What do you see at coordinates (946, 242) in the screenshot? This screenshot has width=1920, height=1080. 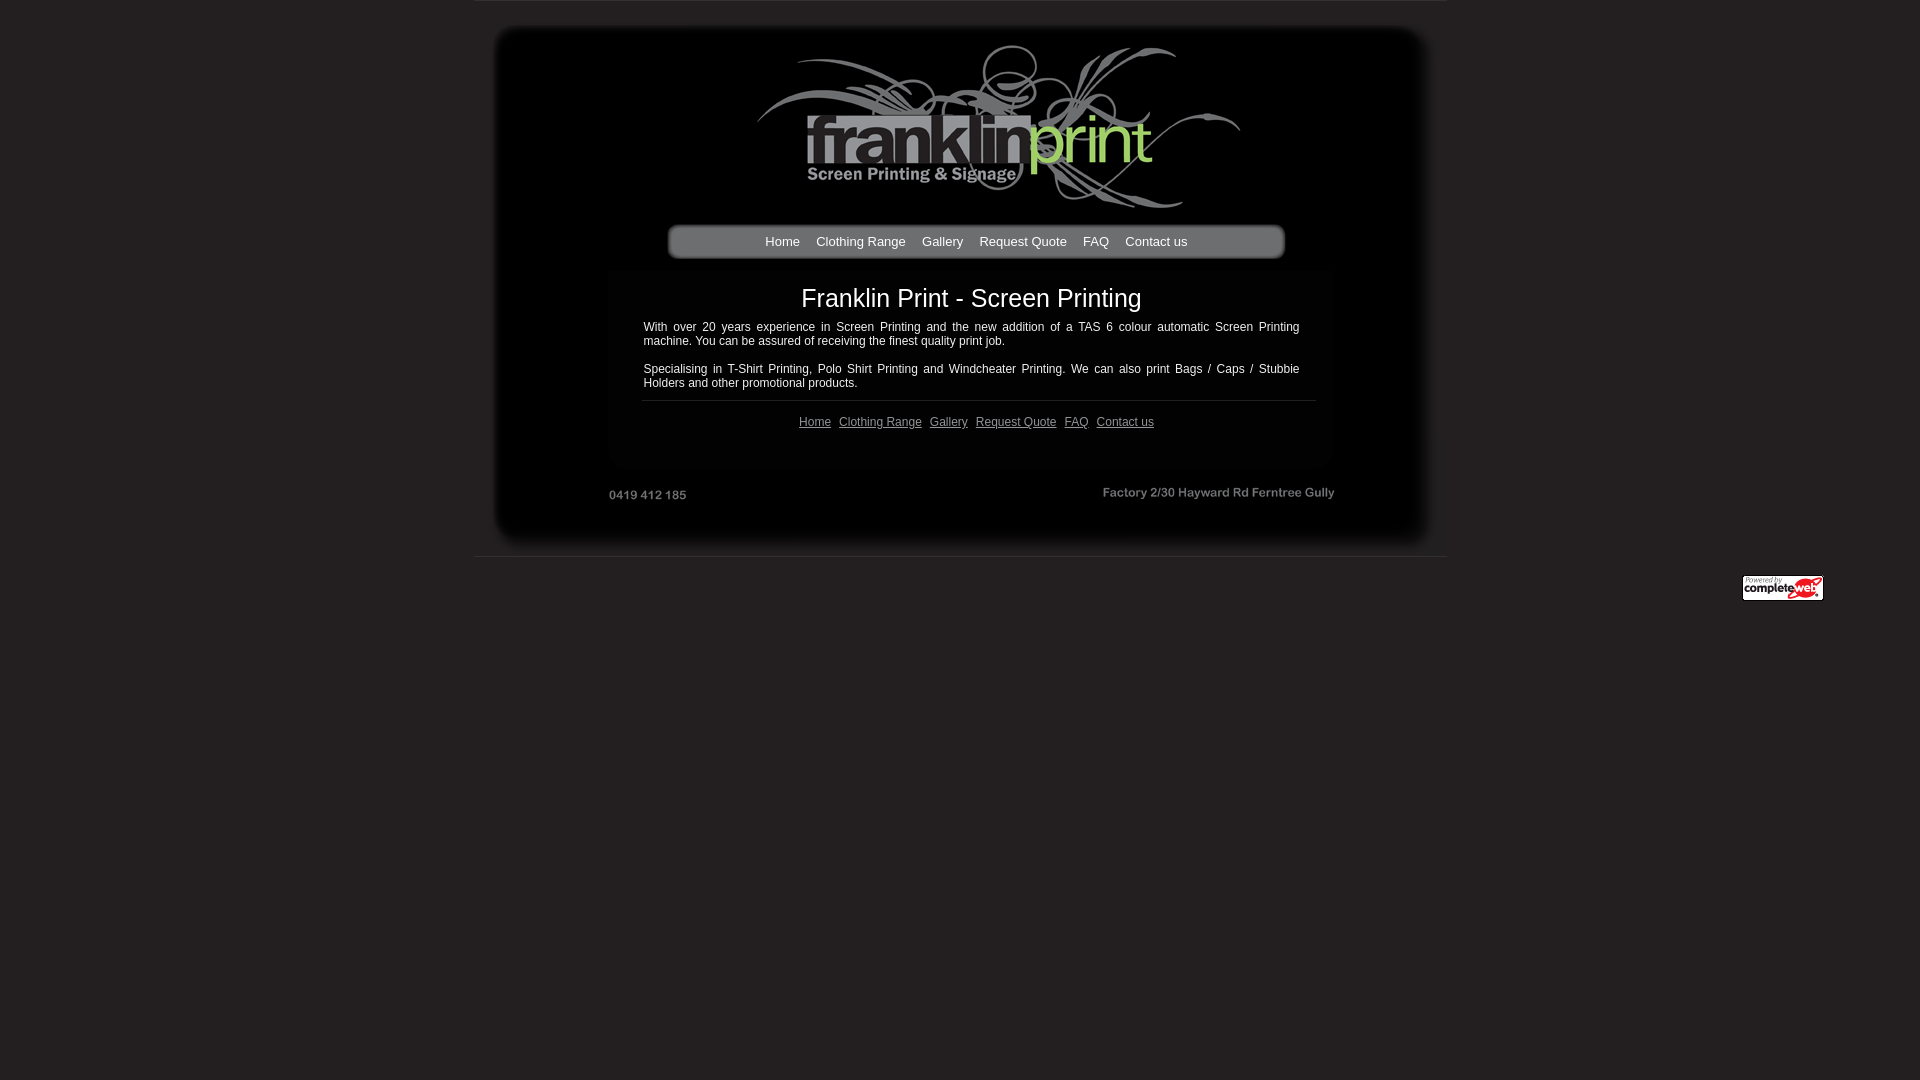 I see `Gallery  ` at bounding box center [946, 242].